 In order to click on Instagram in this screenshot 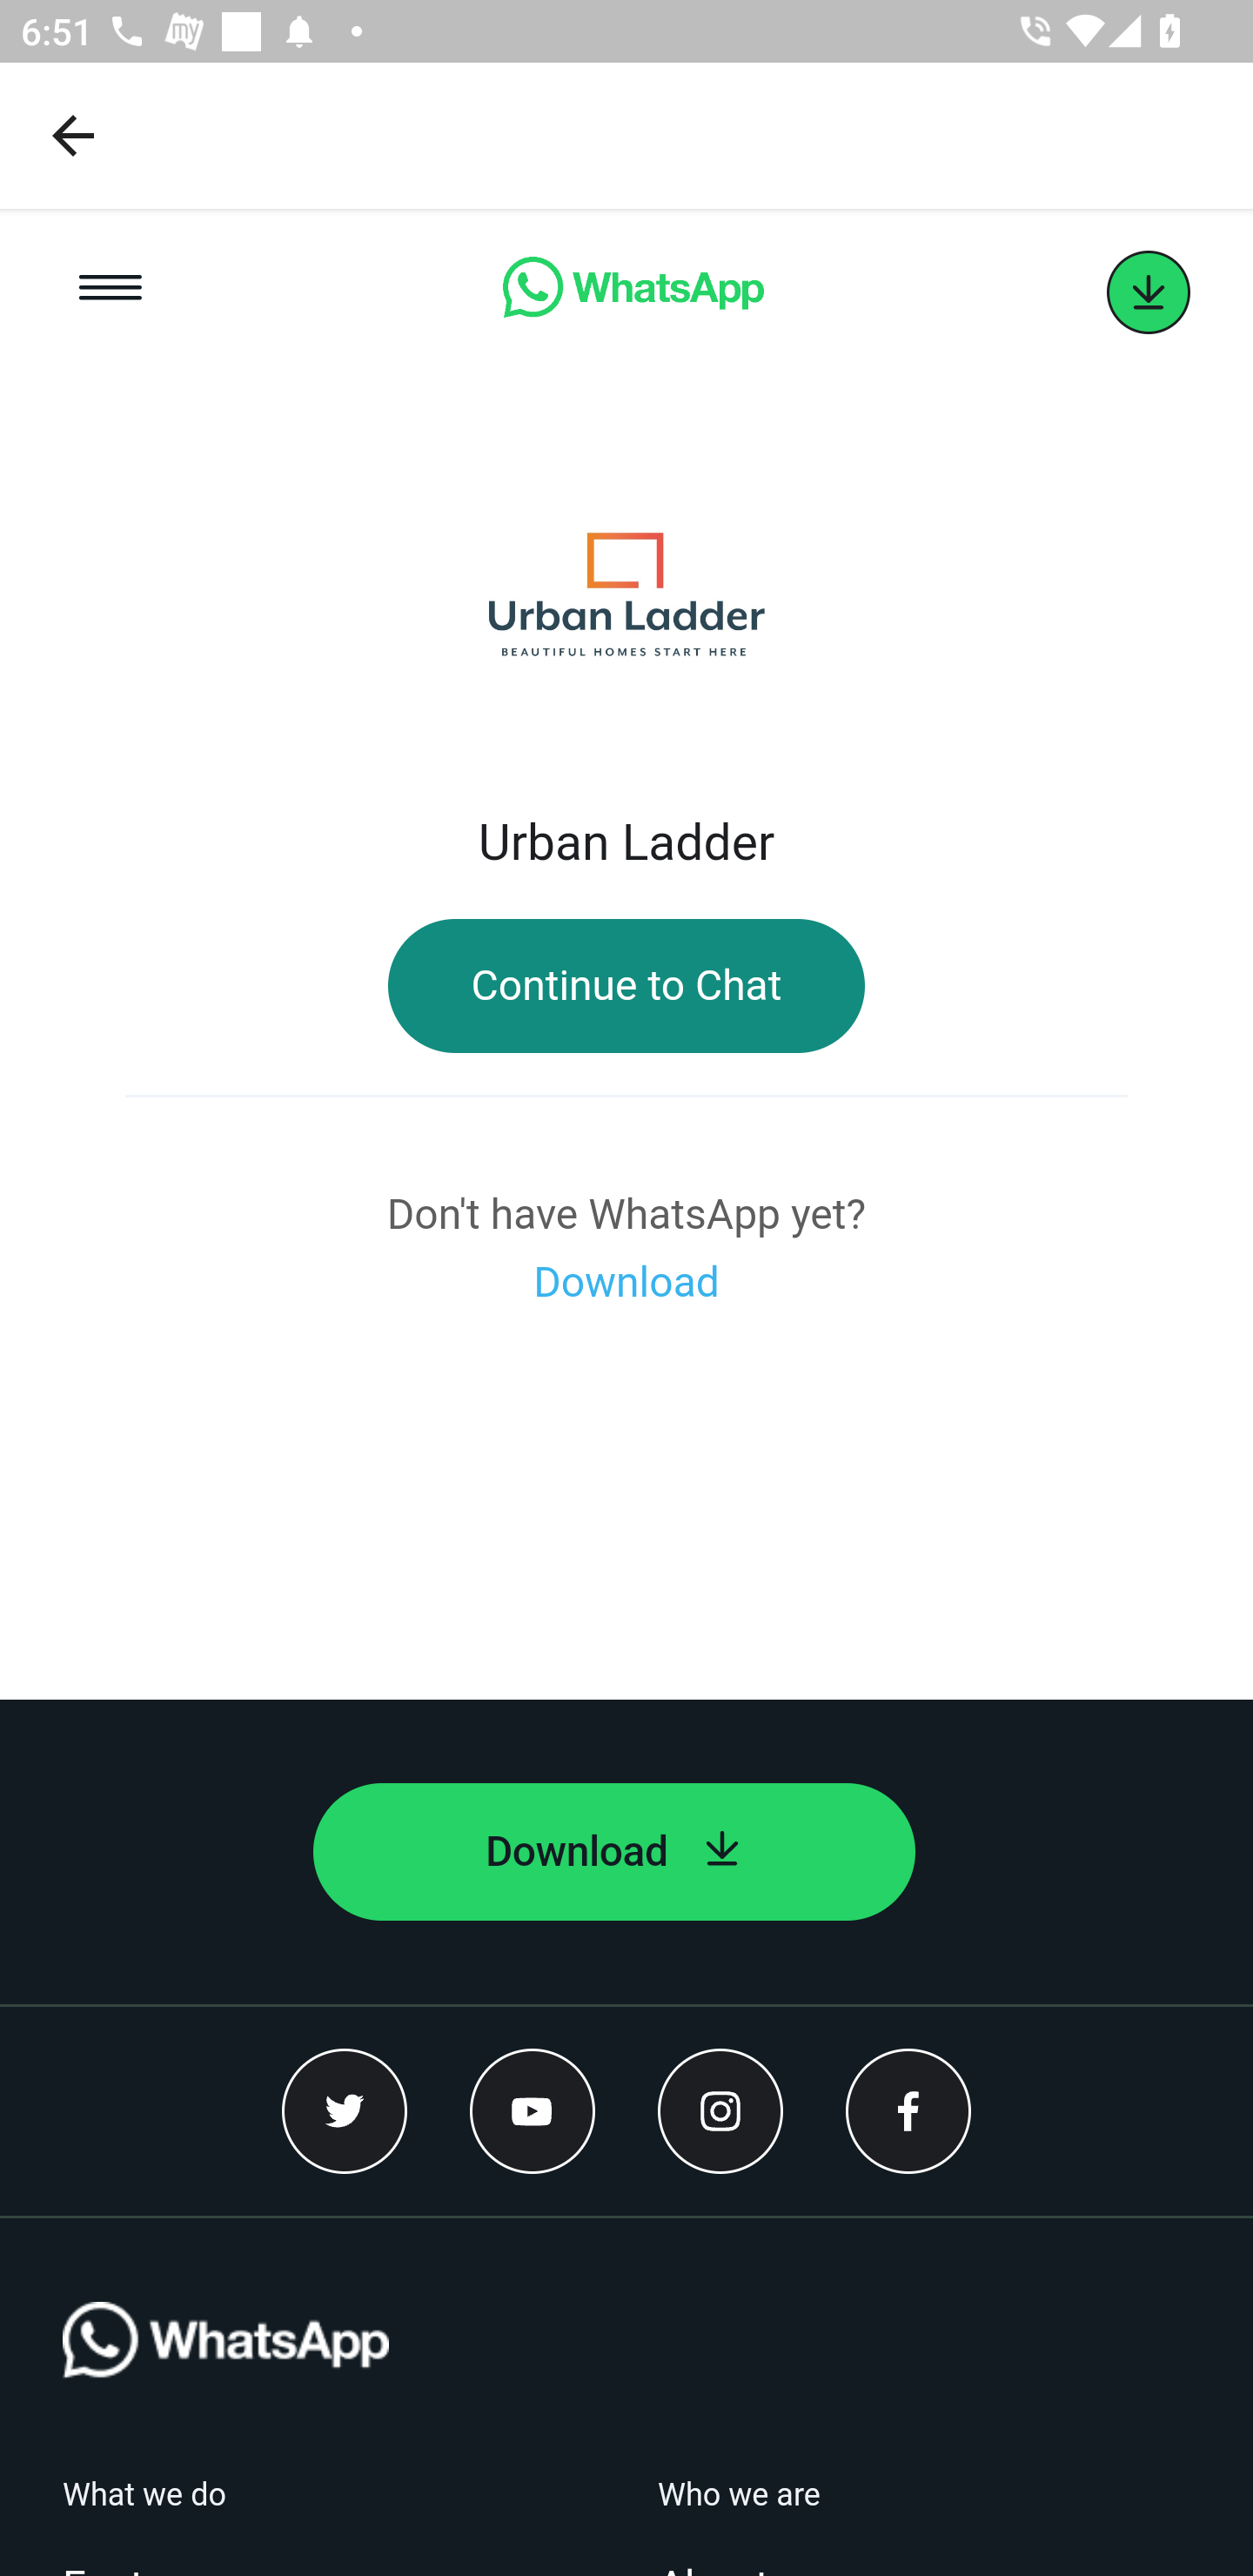, I will do `click(720, 2111)`.